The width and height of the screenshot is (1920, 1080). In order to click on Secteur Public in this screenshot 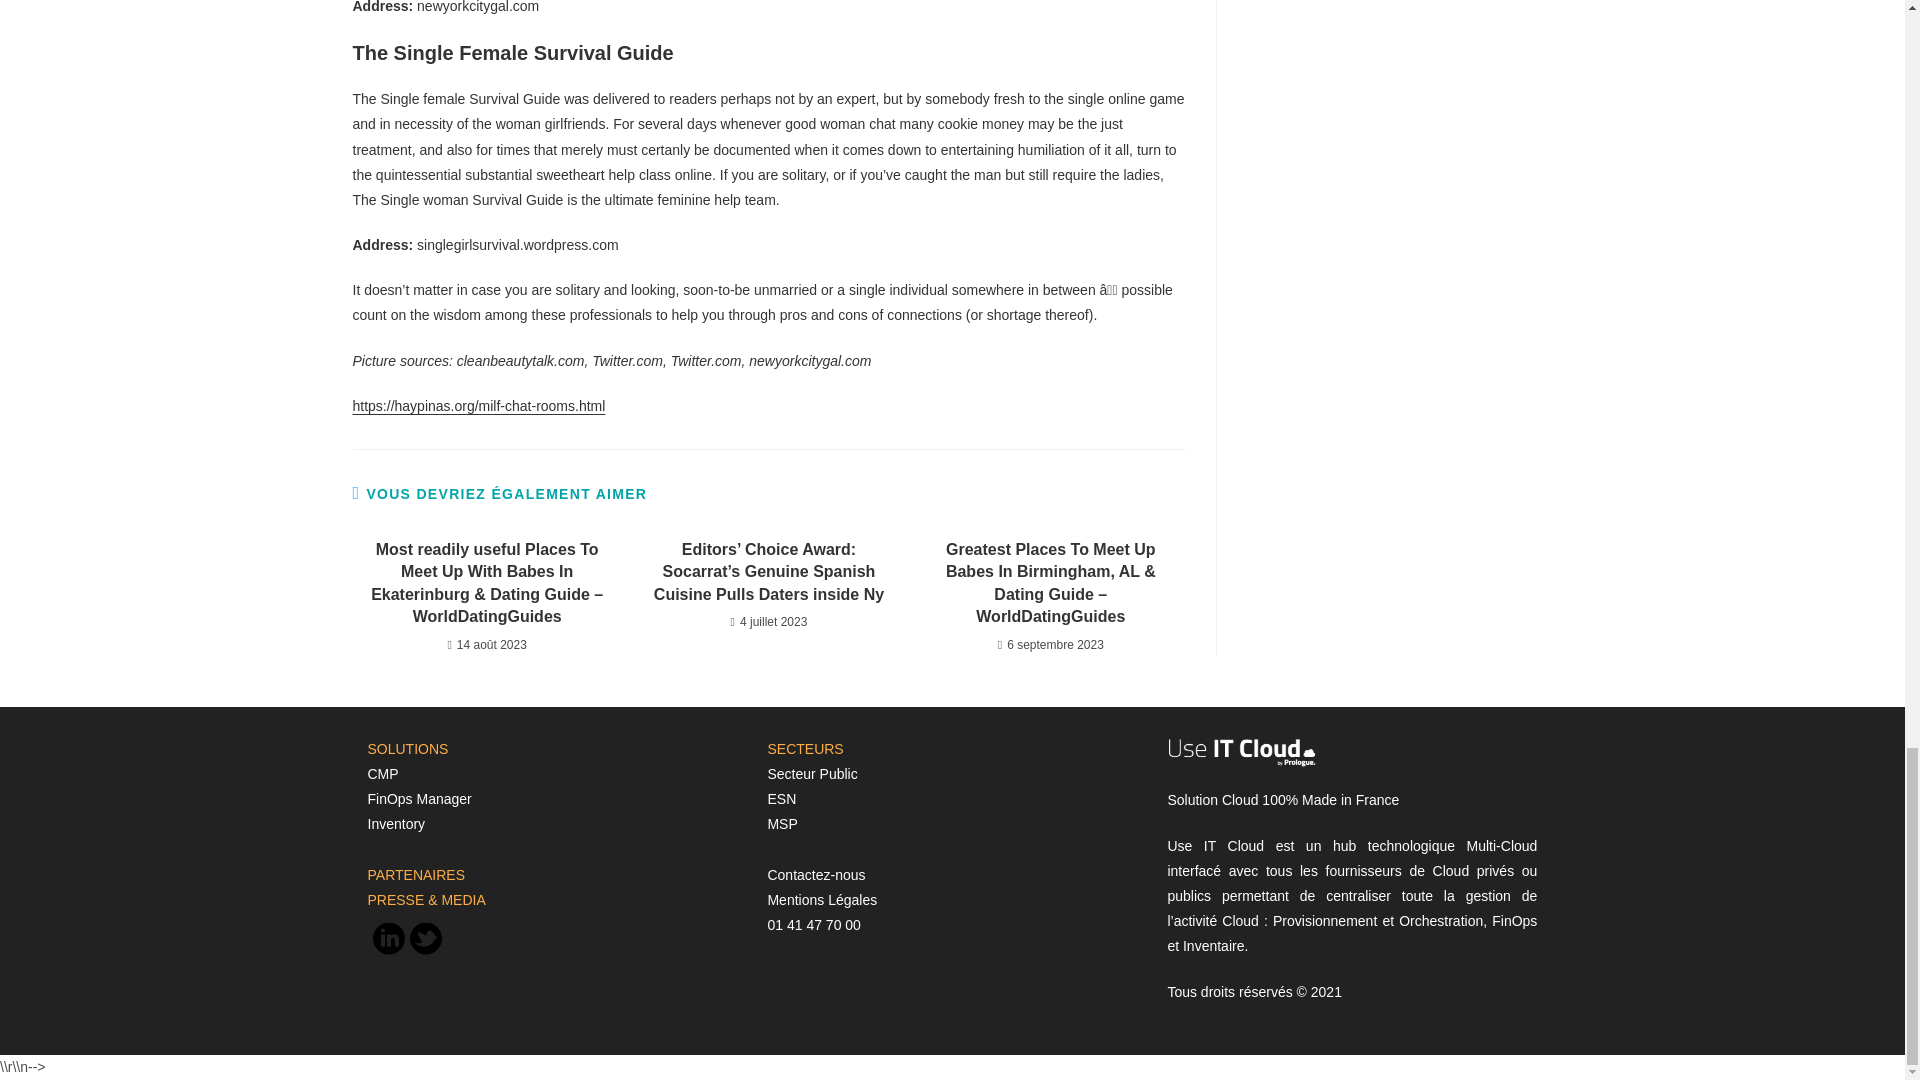, I will do `click(811, 773)`.